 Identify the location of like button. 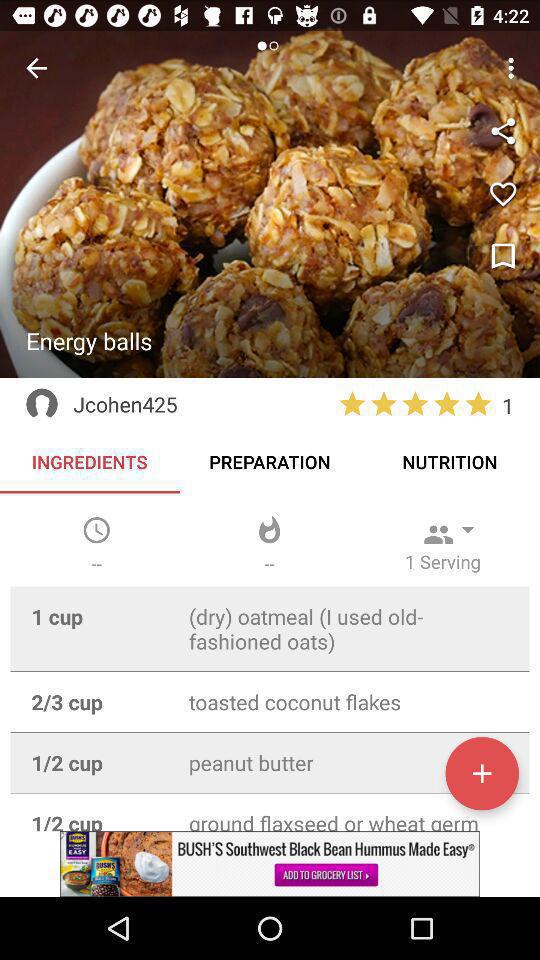
(503, 194).